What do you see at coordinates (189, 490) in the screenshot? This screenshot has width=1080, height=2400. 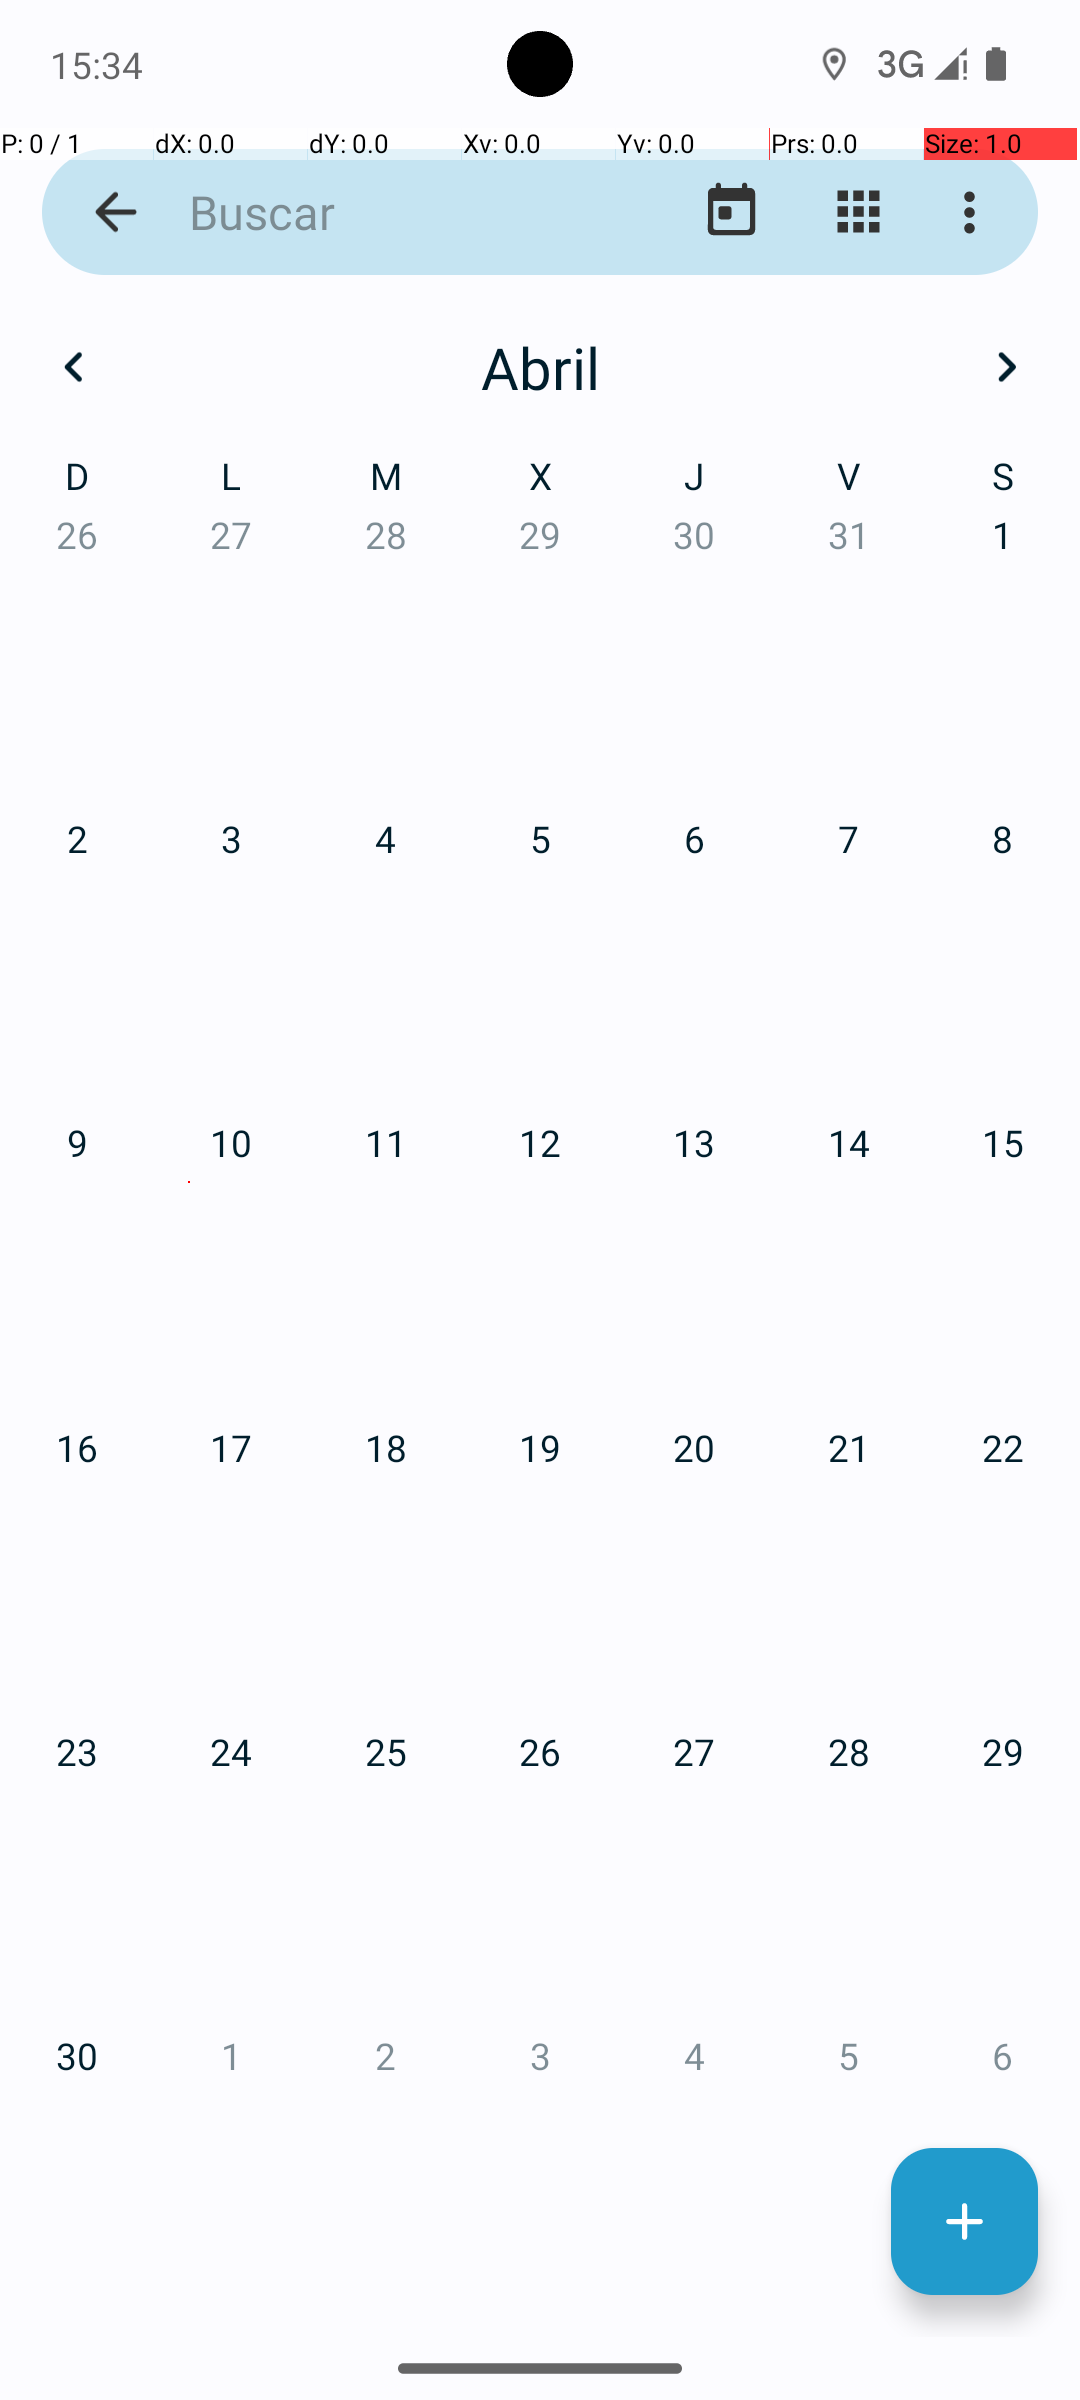 I see `ENERO` at bounding box center [189, 490].